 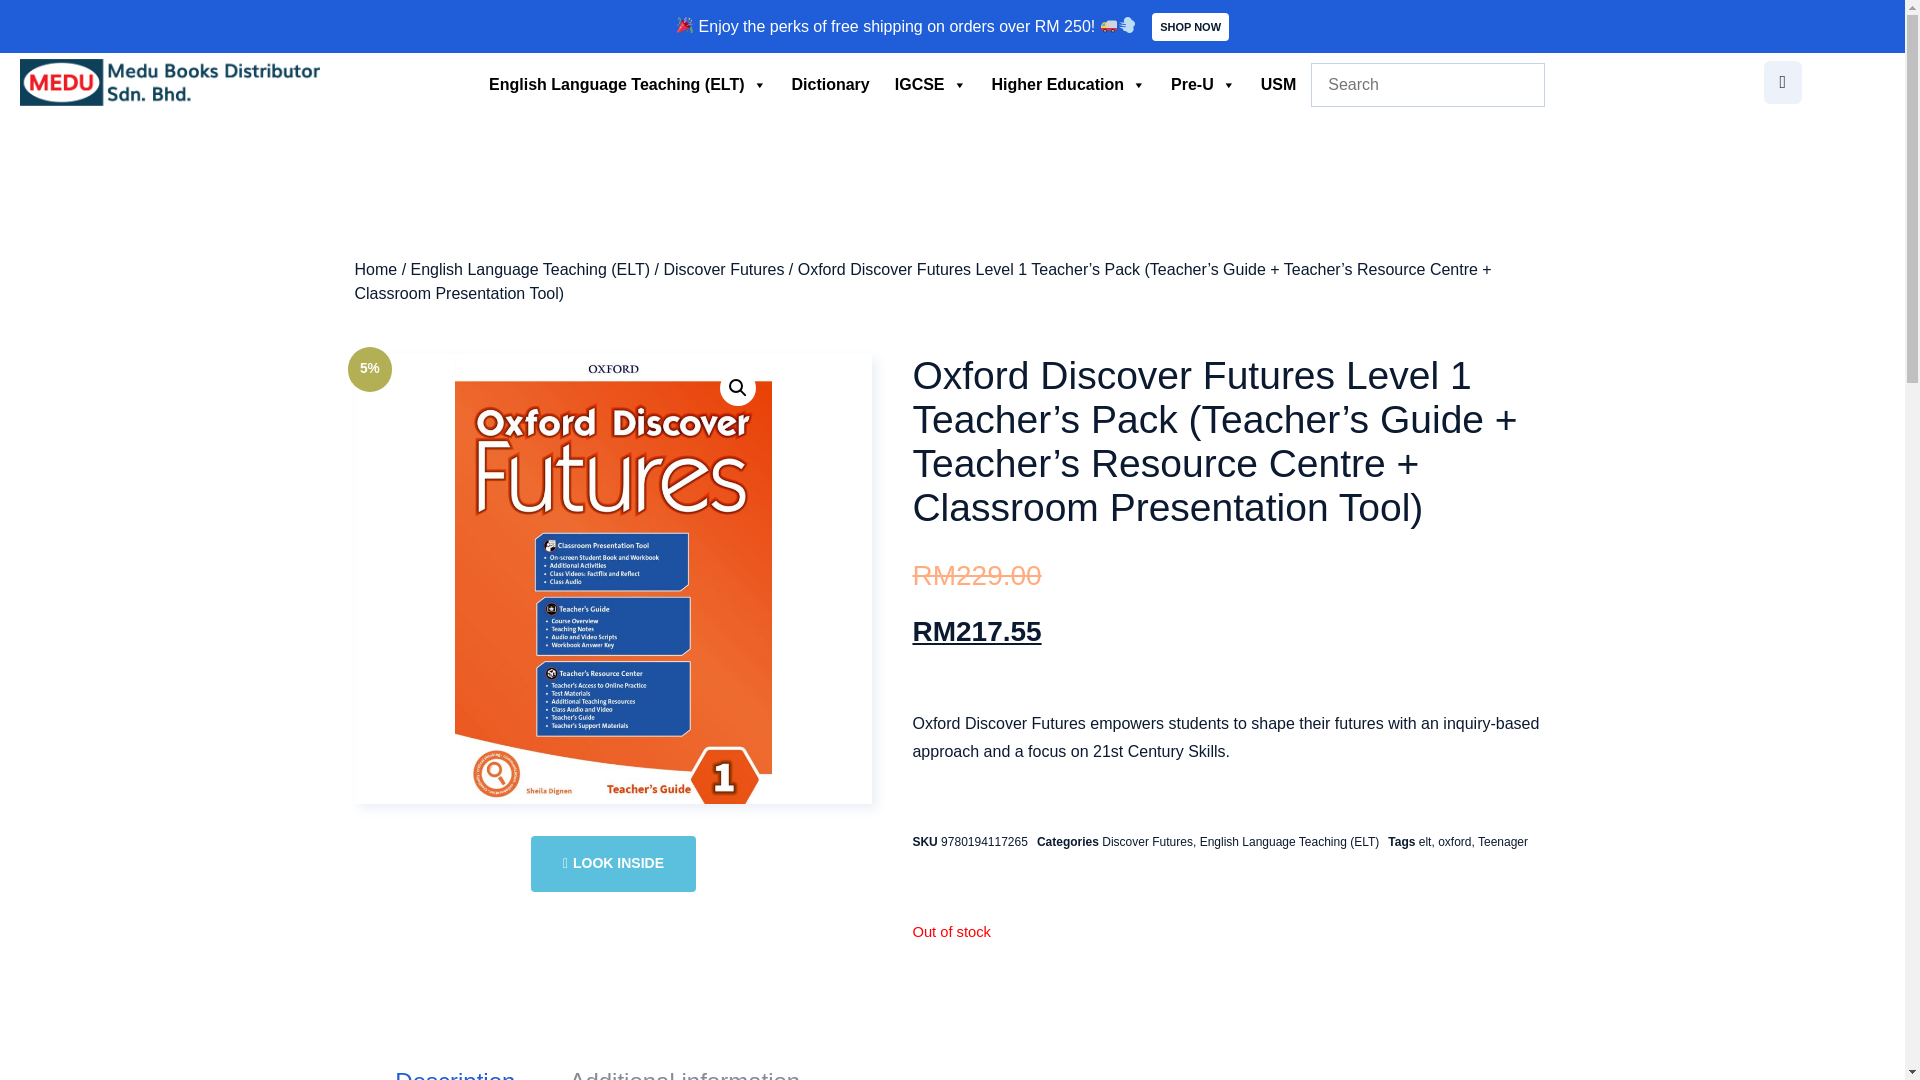 I want to click on Pre-U, so click(x=1204, y=84).